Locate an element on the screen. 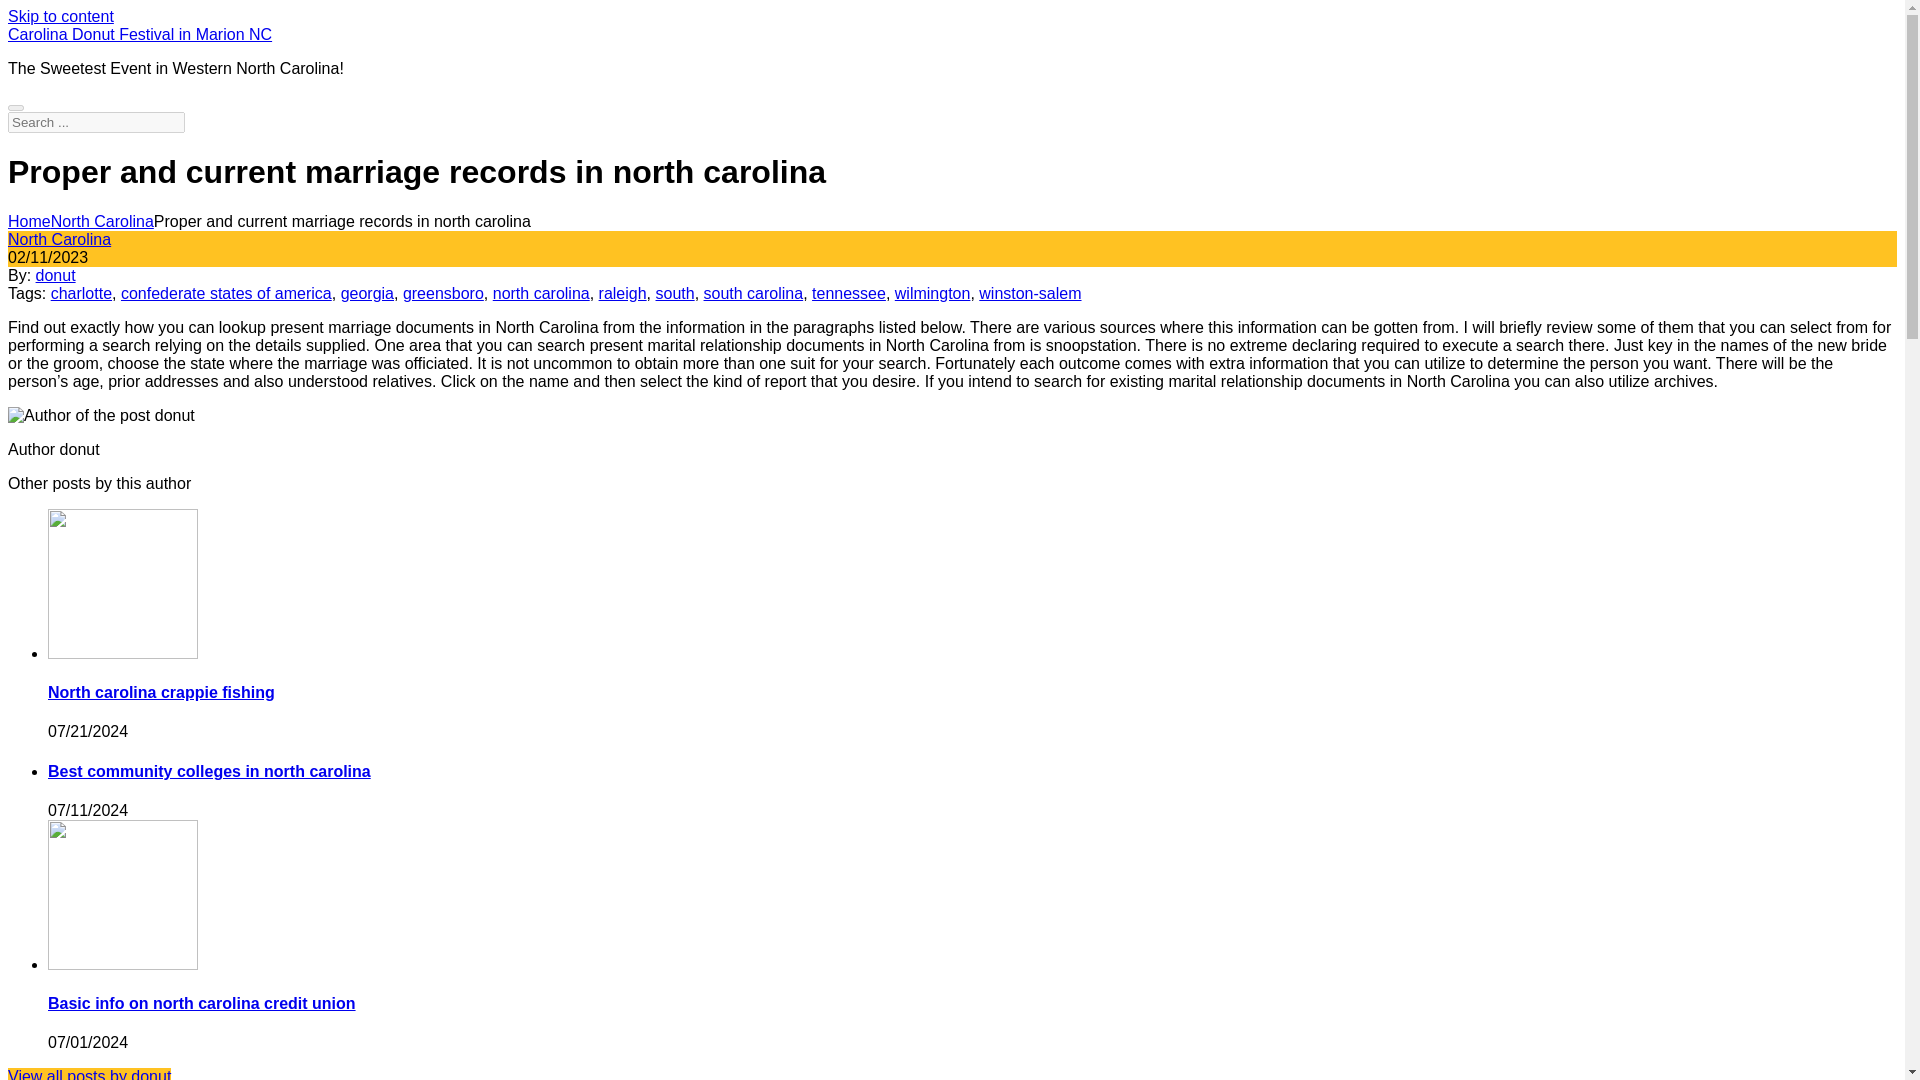  south is located at coordinates (676, 294).